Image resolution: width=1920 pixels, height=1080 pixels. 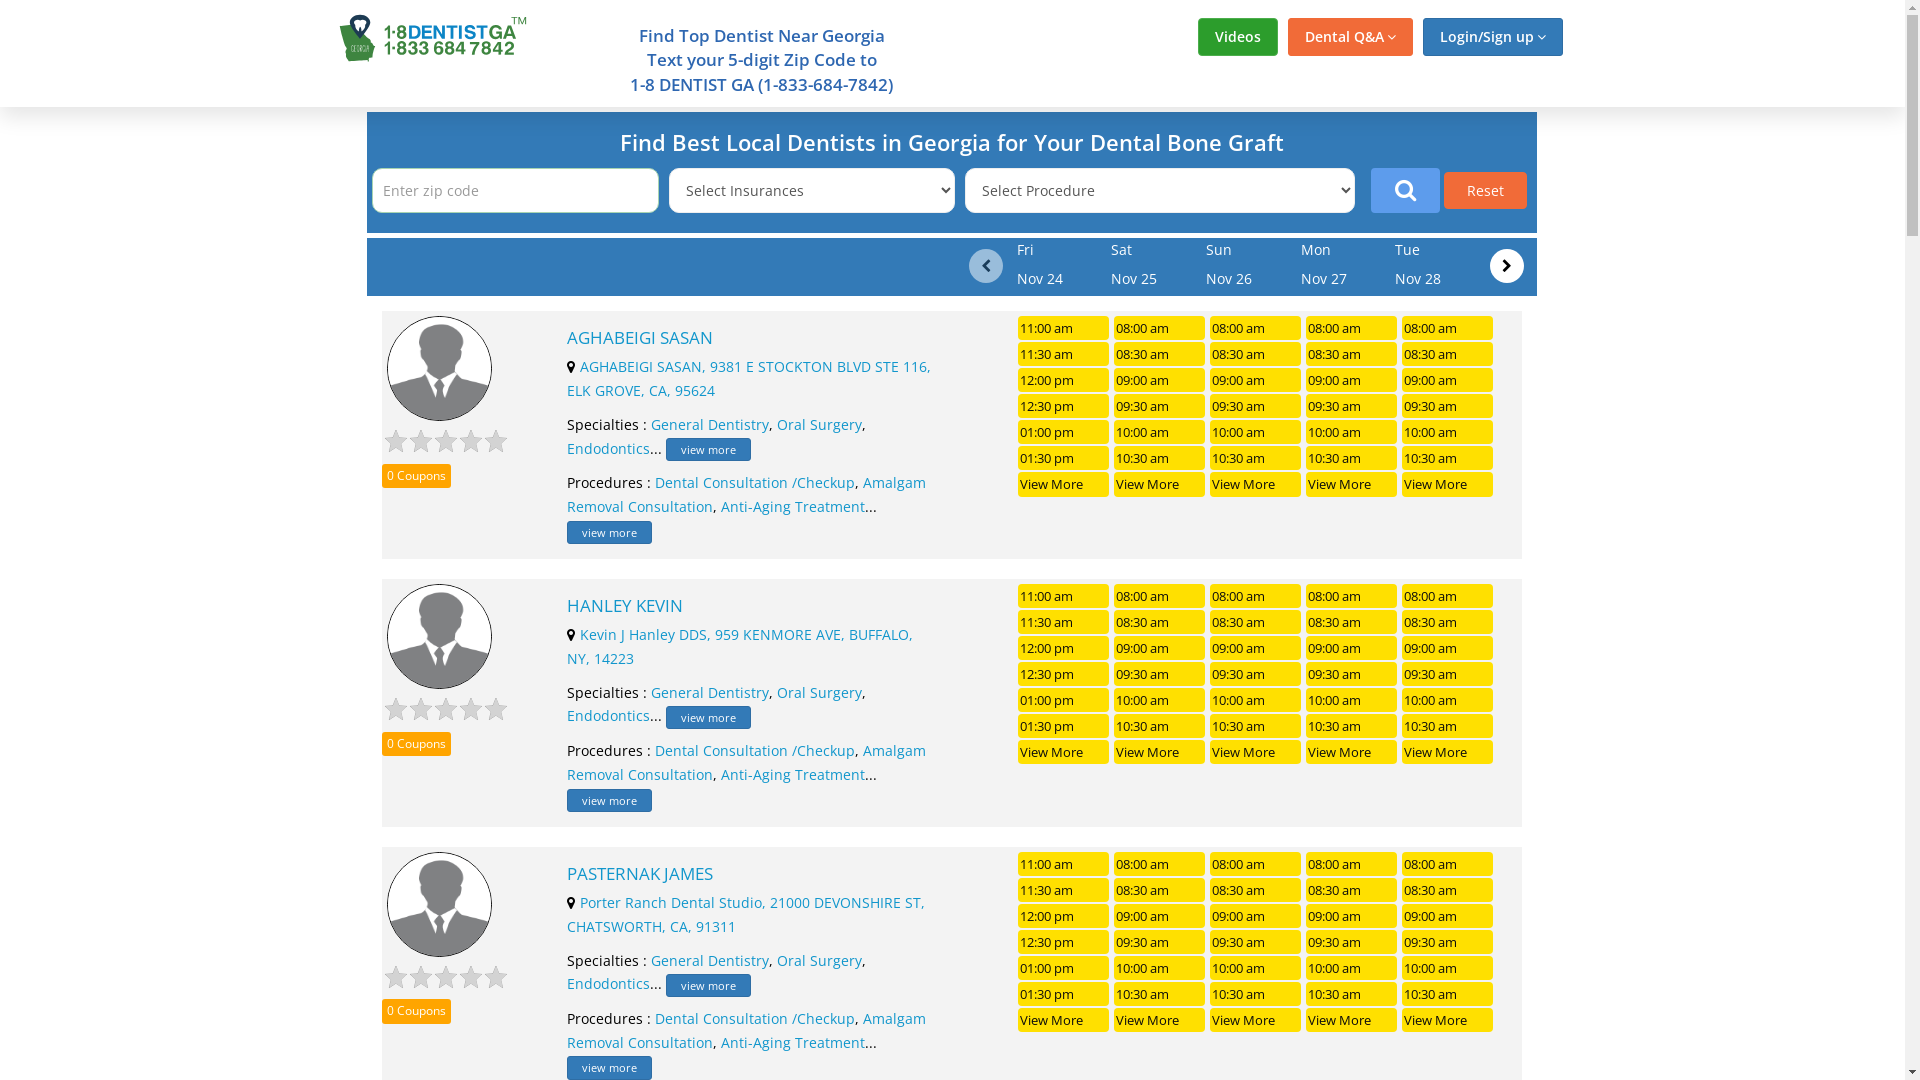 I want to click on Endodontics, so click(x=608, y=448).